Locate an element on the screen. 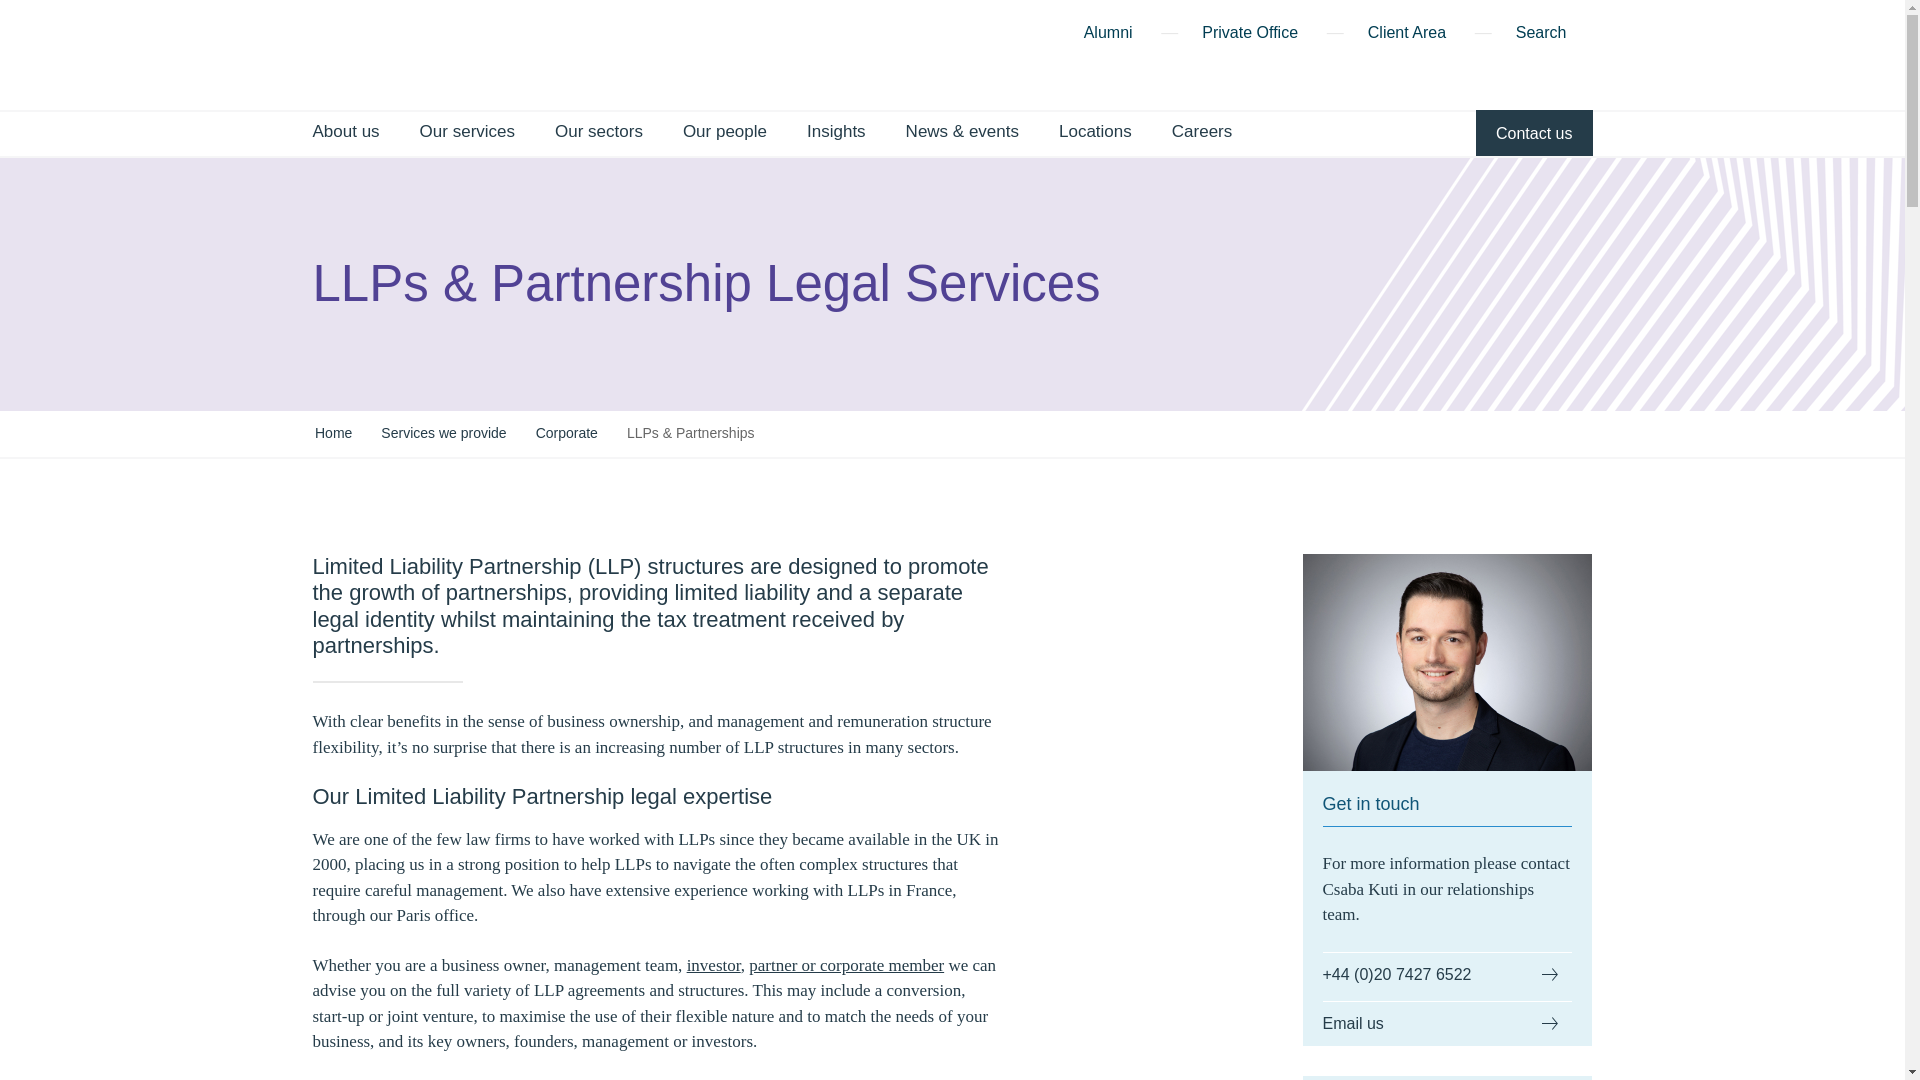 This screenshot has height=1080, width=1920. Private Office is located at coordinates (1249, 35).